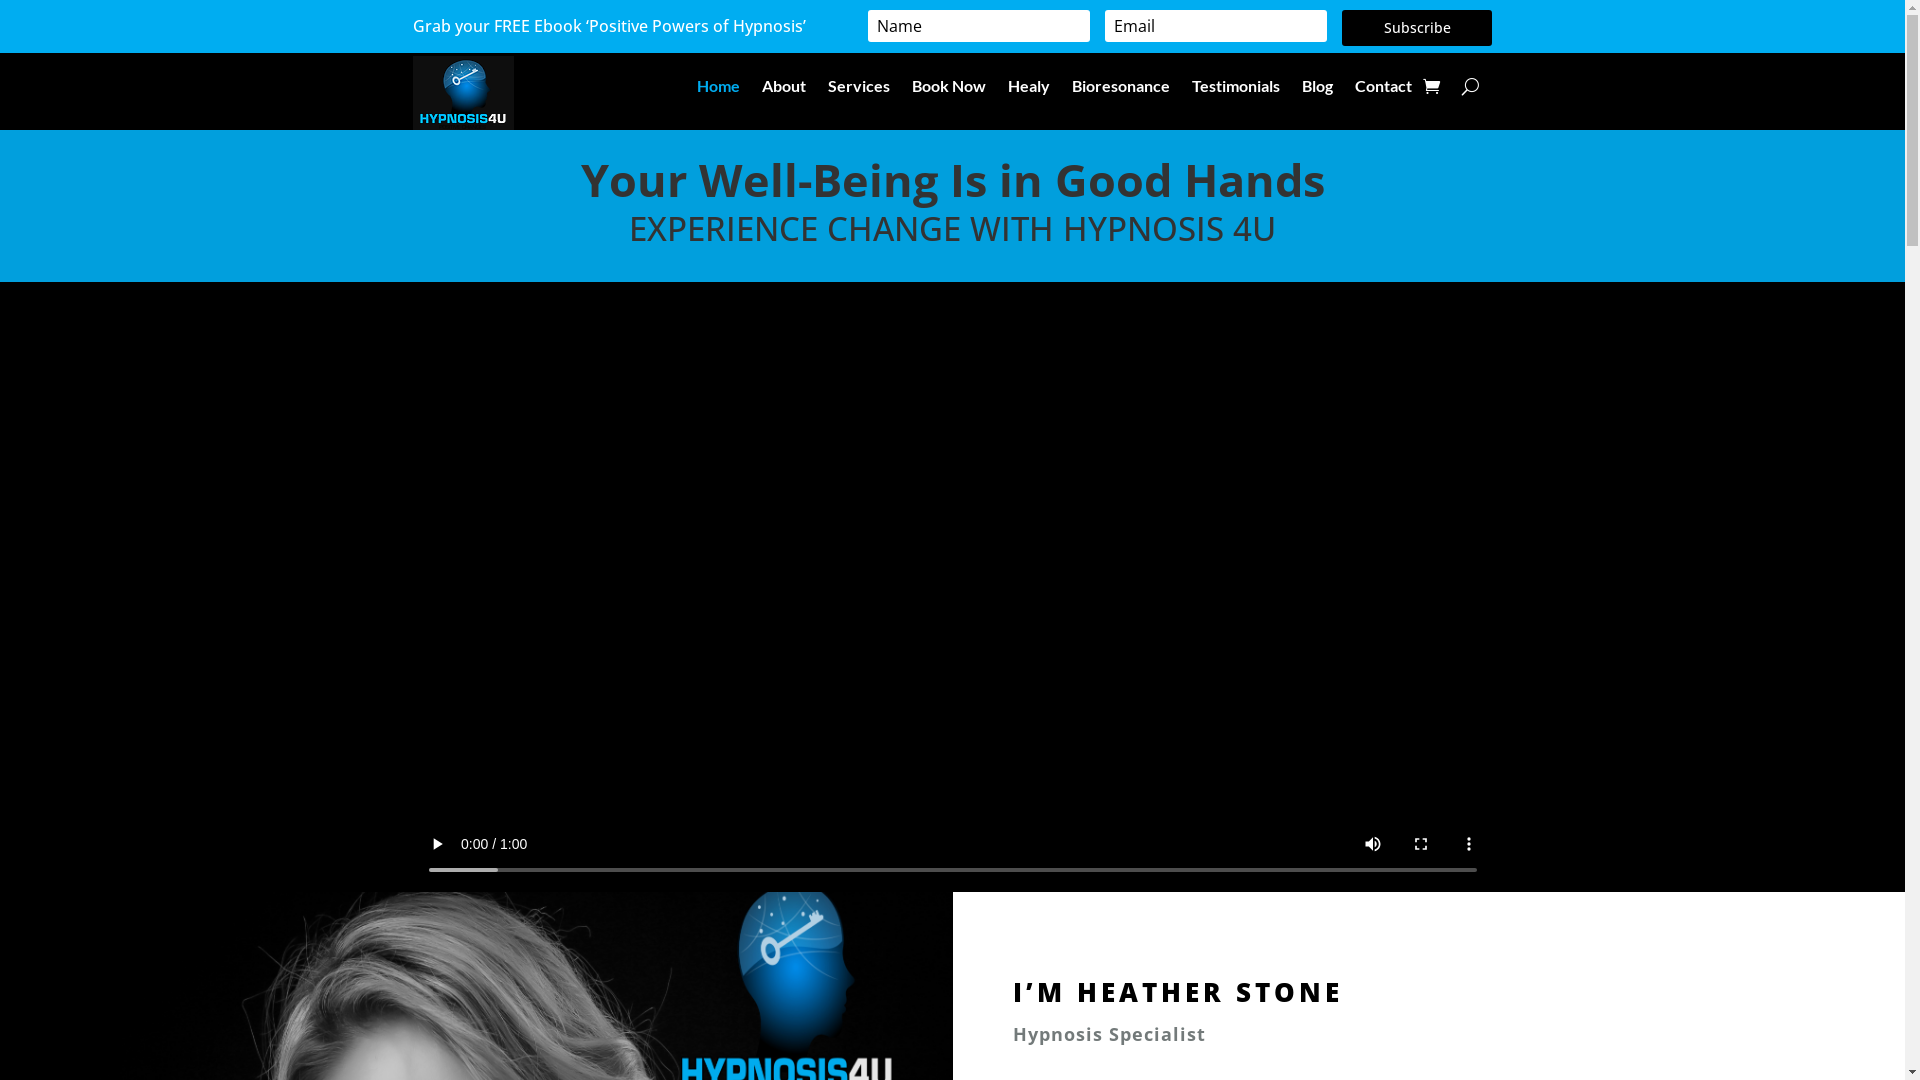 The height and width of the screenshot is (1080, 1920). What do you see at coordinates (1029, 90) in the screenshot?
I see `Healy` at bounding box center [1029, 90].